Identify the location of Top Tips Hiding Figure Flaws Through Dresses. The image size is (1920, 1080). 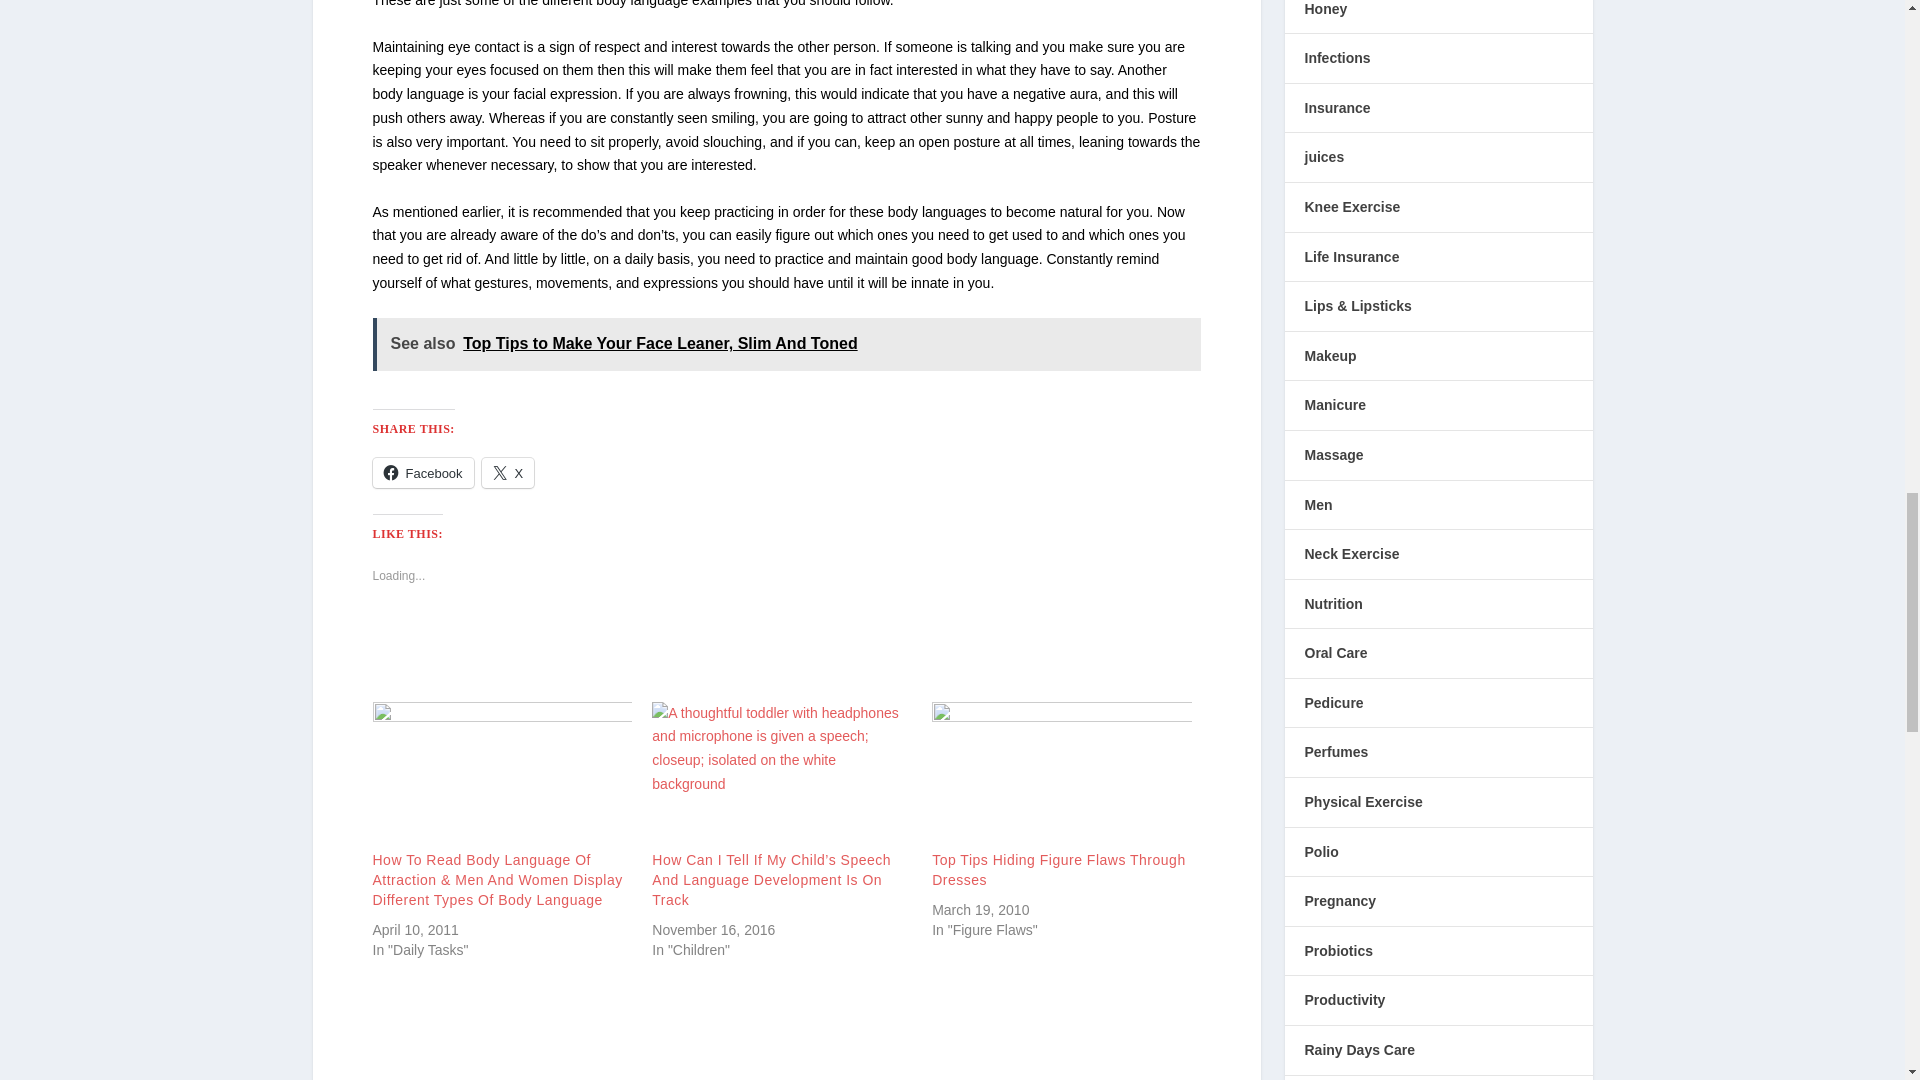
(1062, 776).